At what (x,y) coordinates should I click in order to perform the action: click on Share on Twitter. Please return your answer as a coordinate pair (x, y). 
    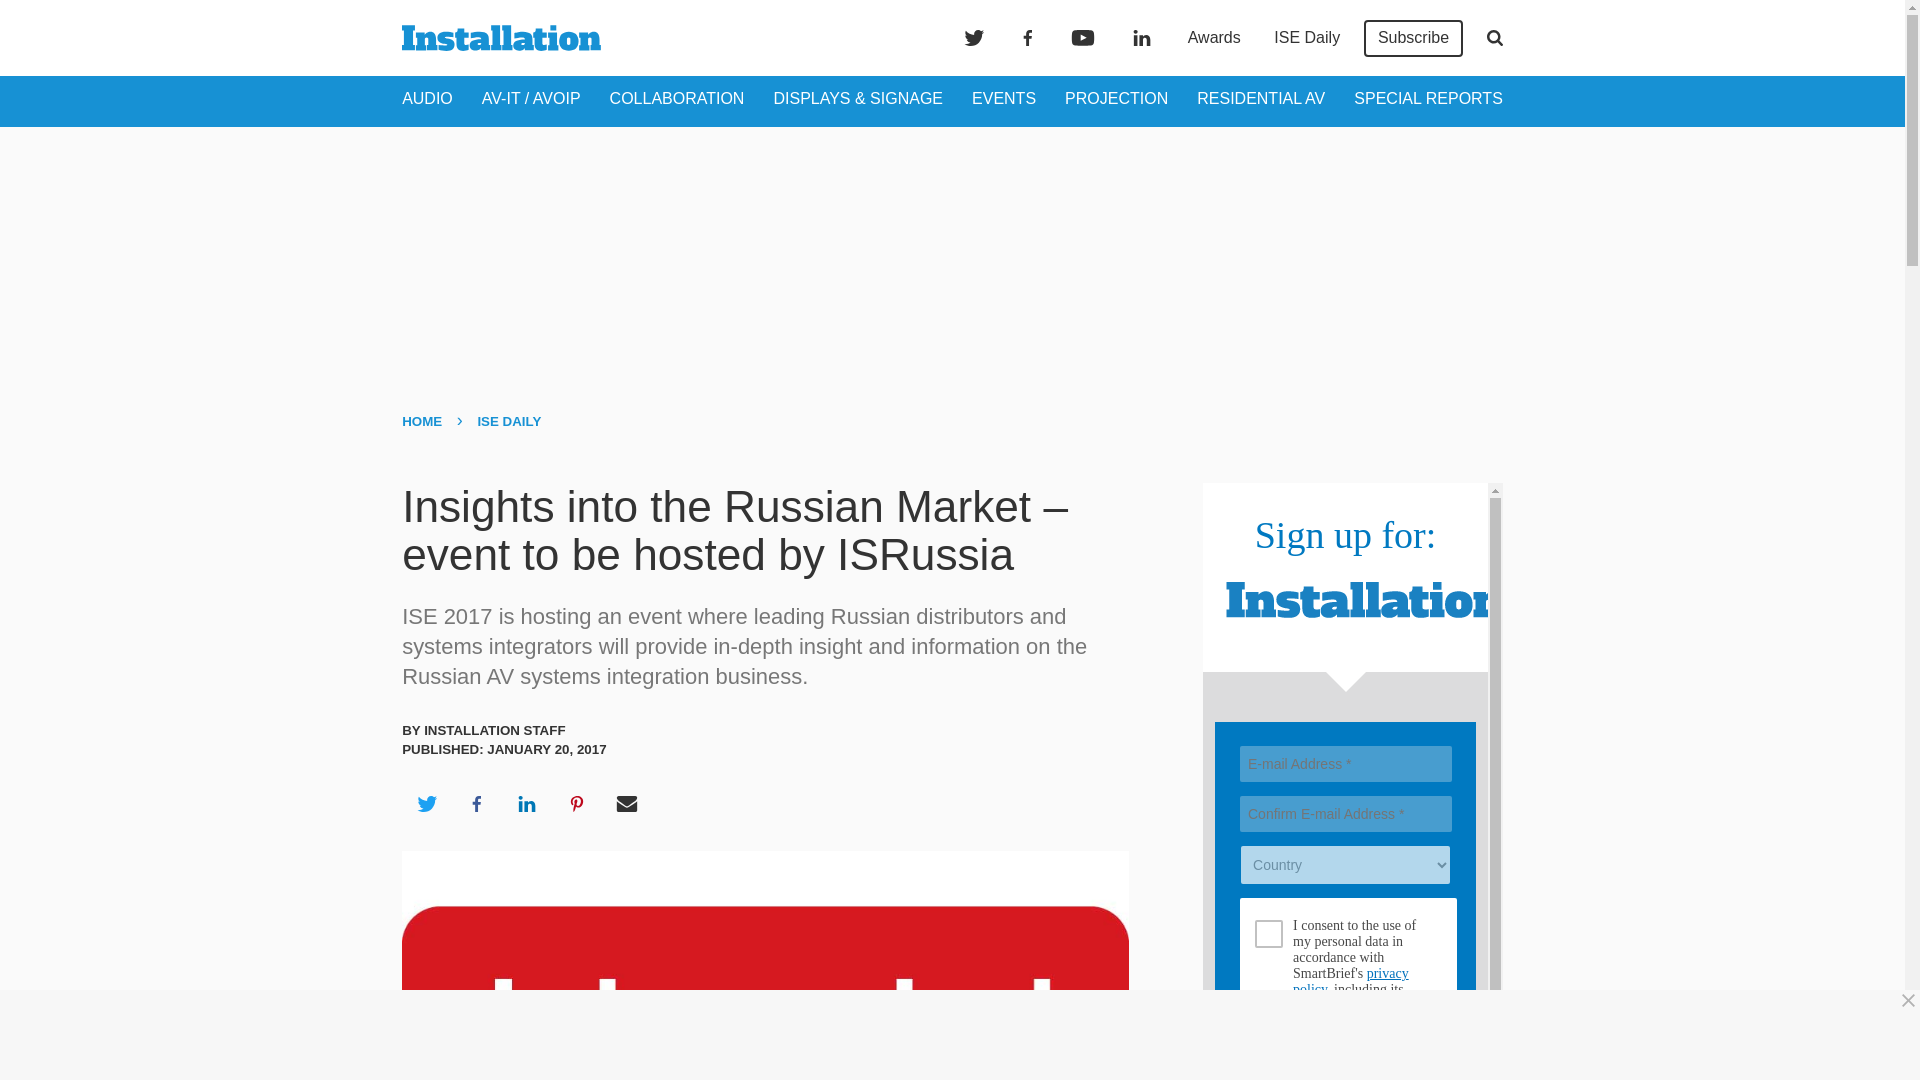
    Looking at the image, I should click on (426, 804).